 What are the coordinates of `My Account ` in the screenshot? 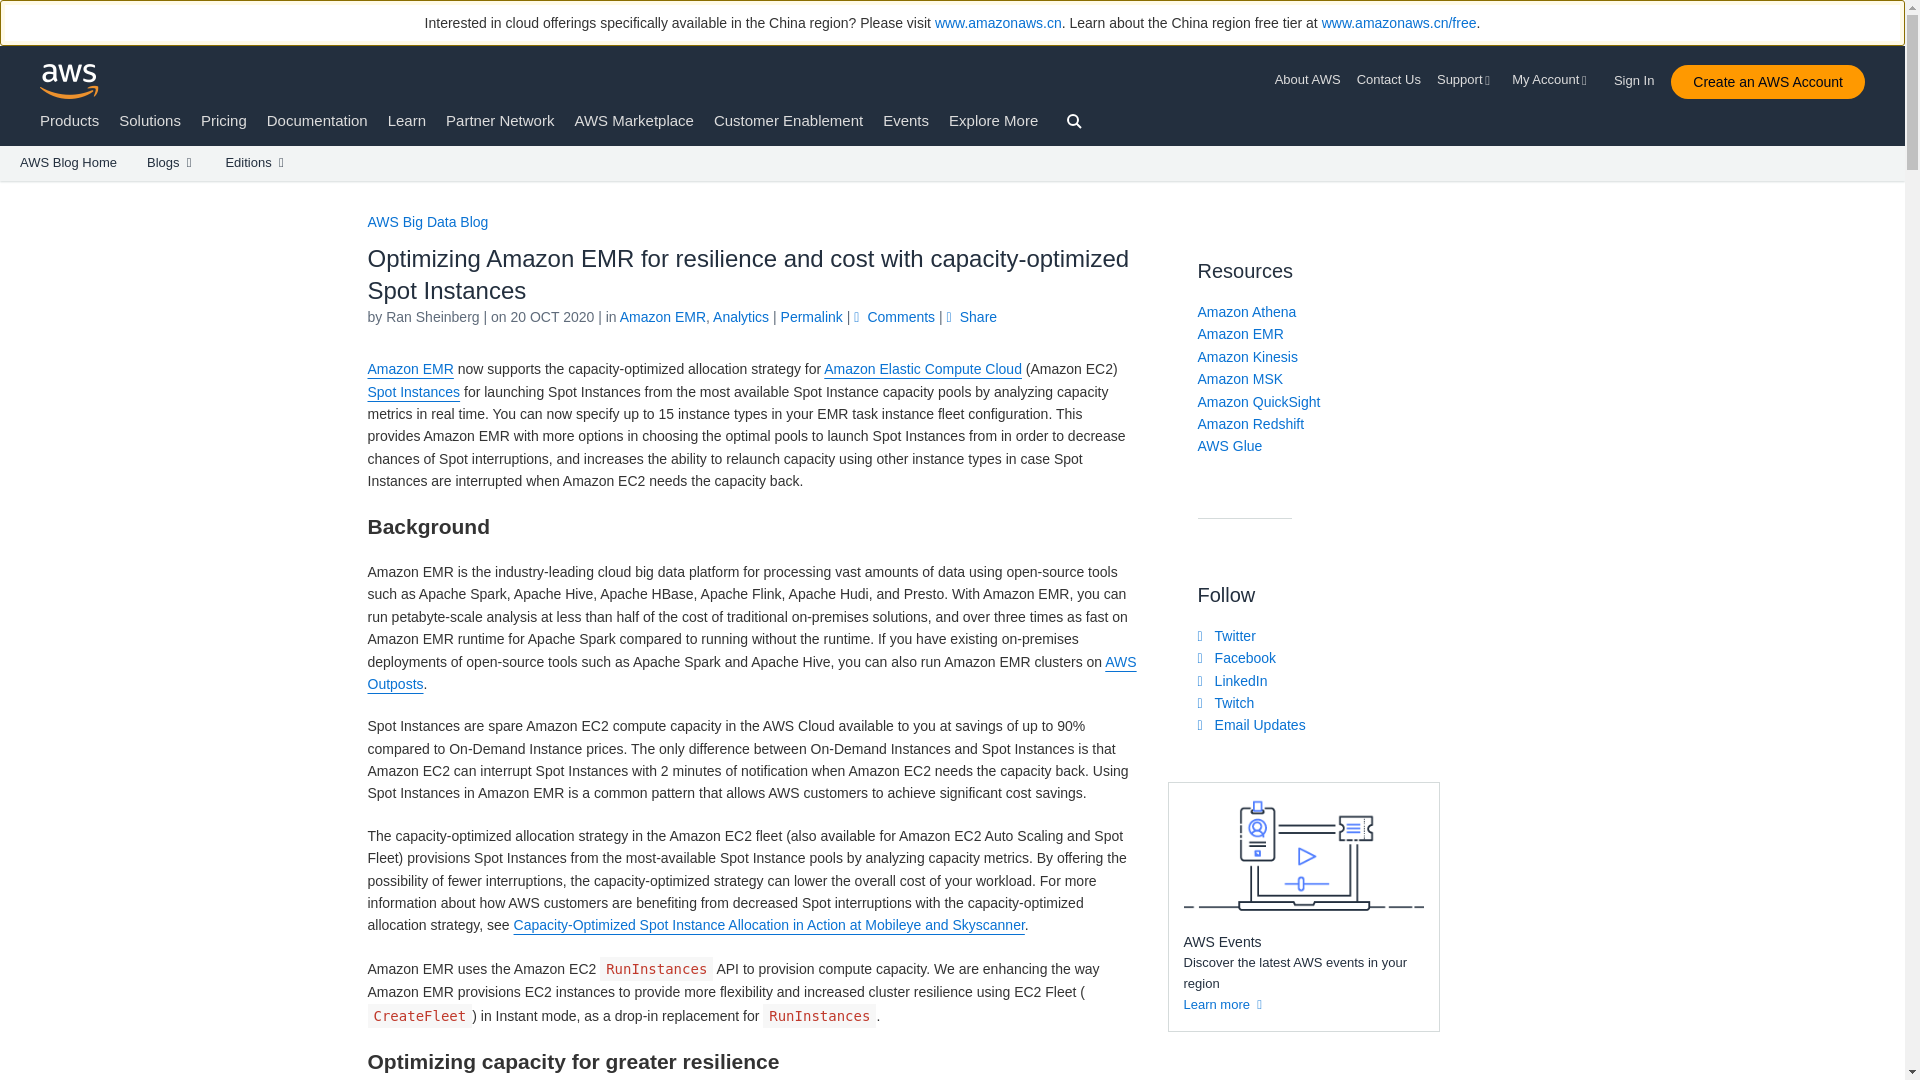 It's located at (1552, 80).